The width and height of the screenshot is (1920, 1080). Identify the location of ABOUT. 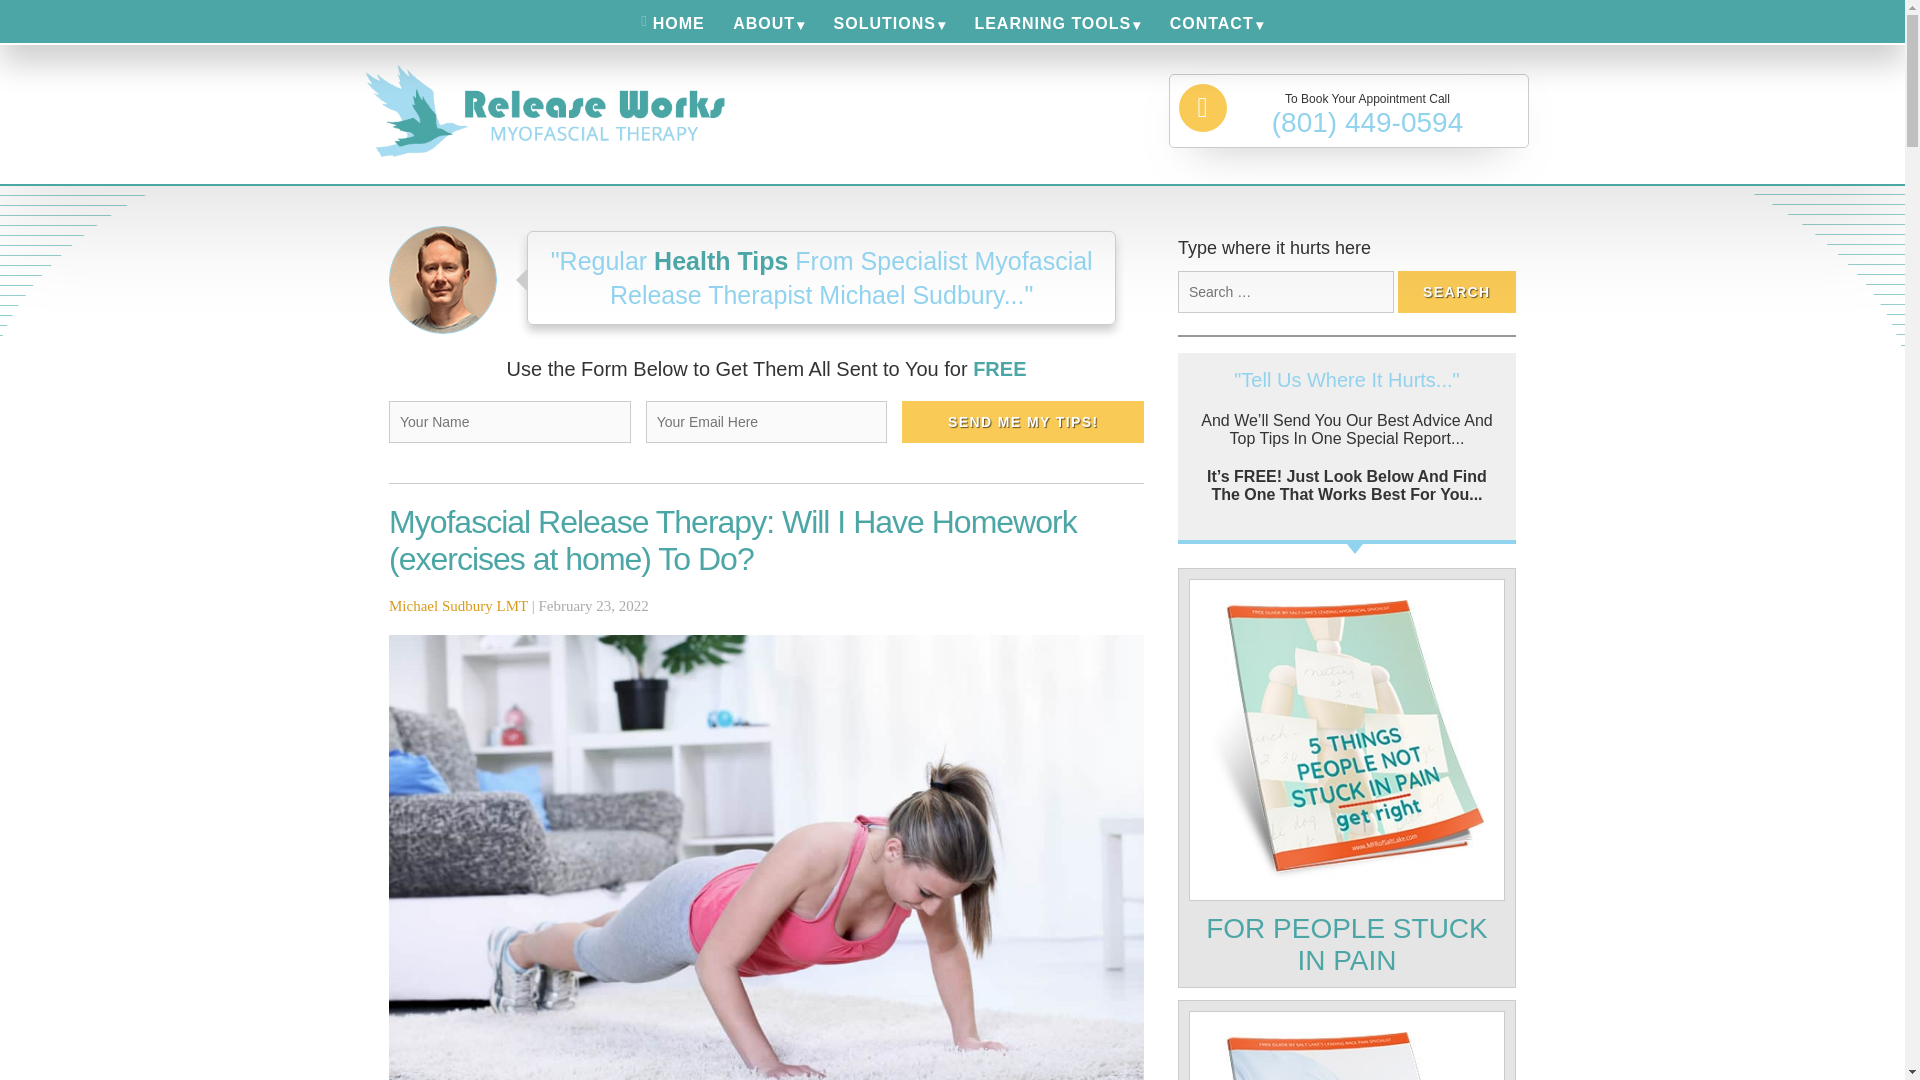
(769, 24).